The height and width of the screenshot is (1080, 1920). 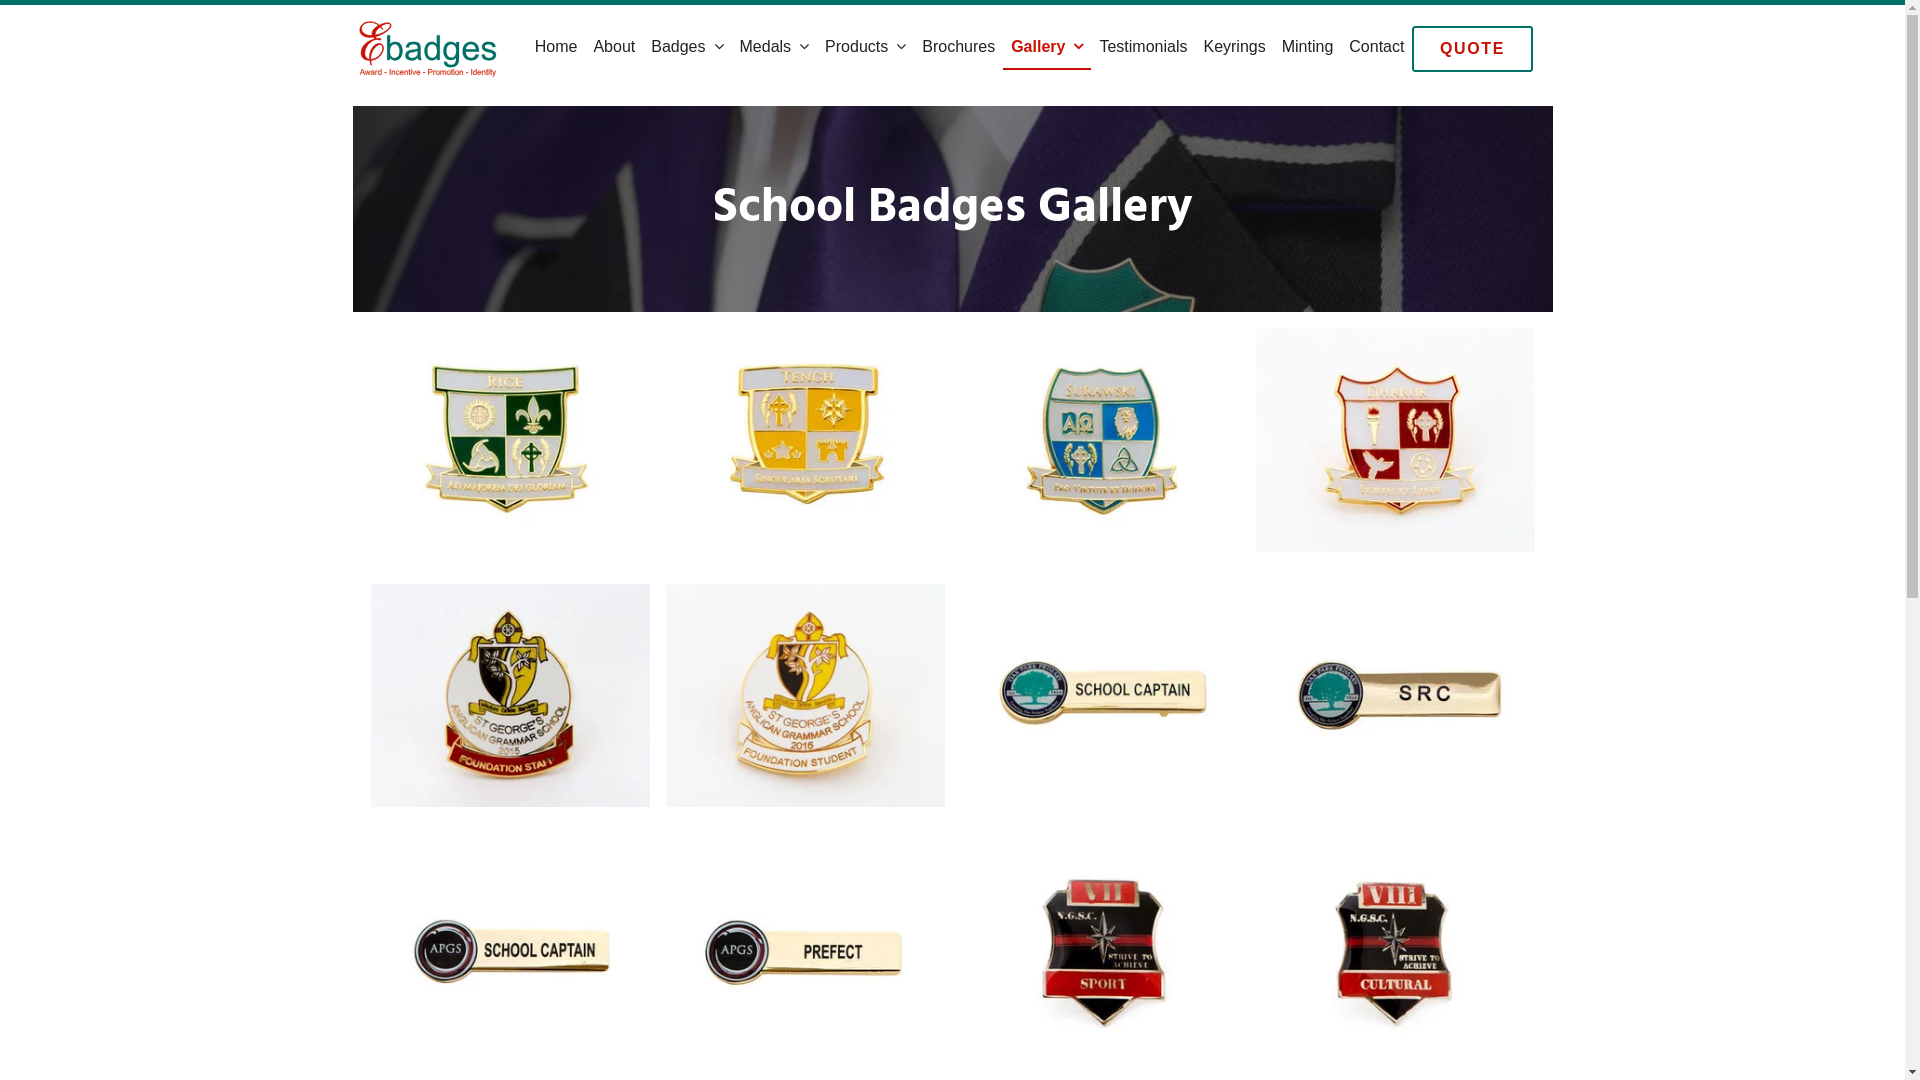 What do you see at coordinates (1046, 48) in the screenshot?
I see `Gallery` at bounding box center [1046, 48].